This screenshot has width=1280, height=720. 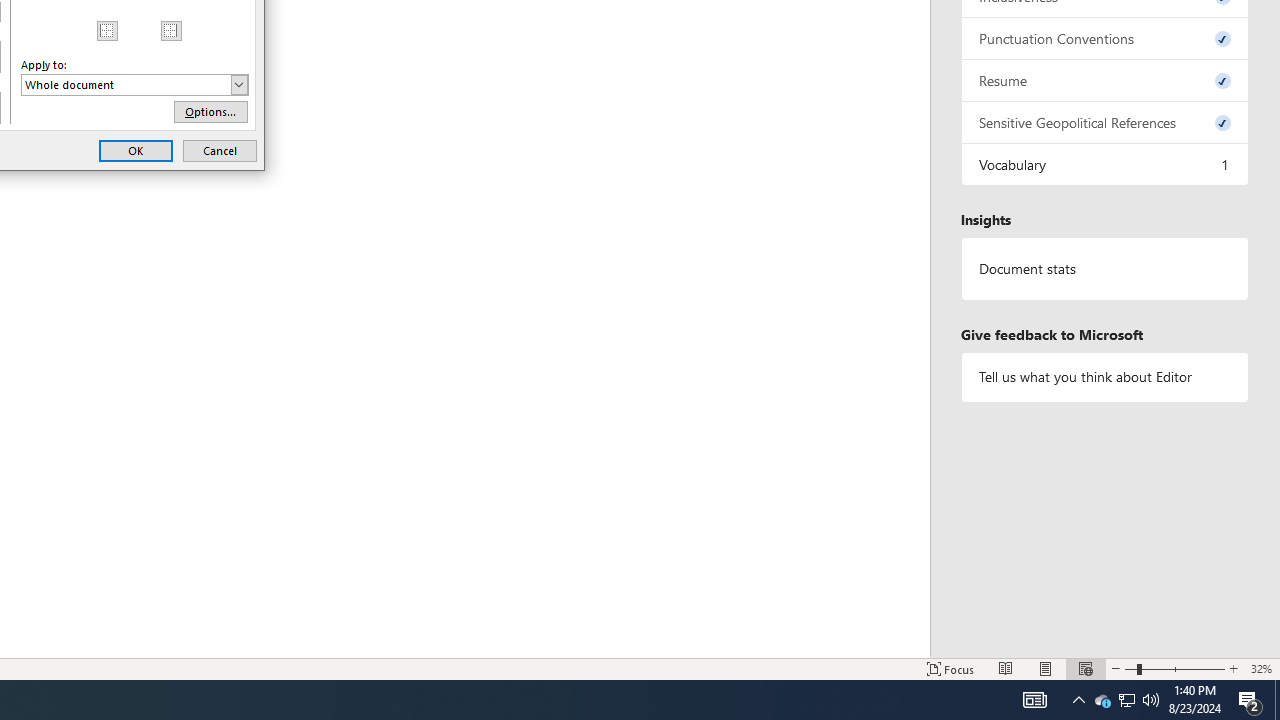 What do you see at coordinates (172, 30) in the screenshot?
I see `Apply to:` at bounding box center [172, 30].